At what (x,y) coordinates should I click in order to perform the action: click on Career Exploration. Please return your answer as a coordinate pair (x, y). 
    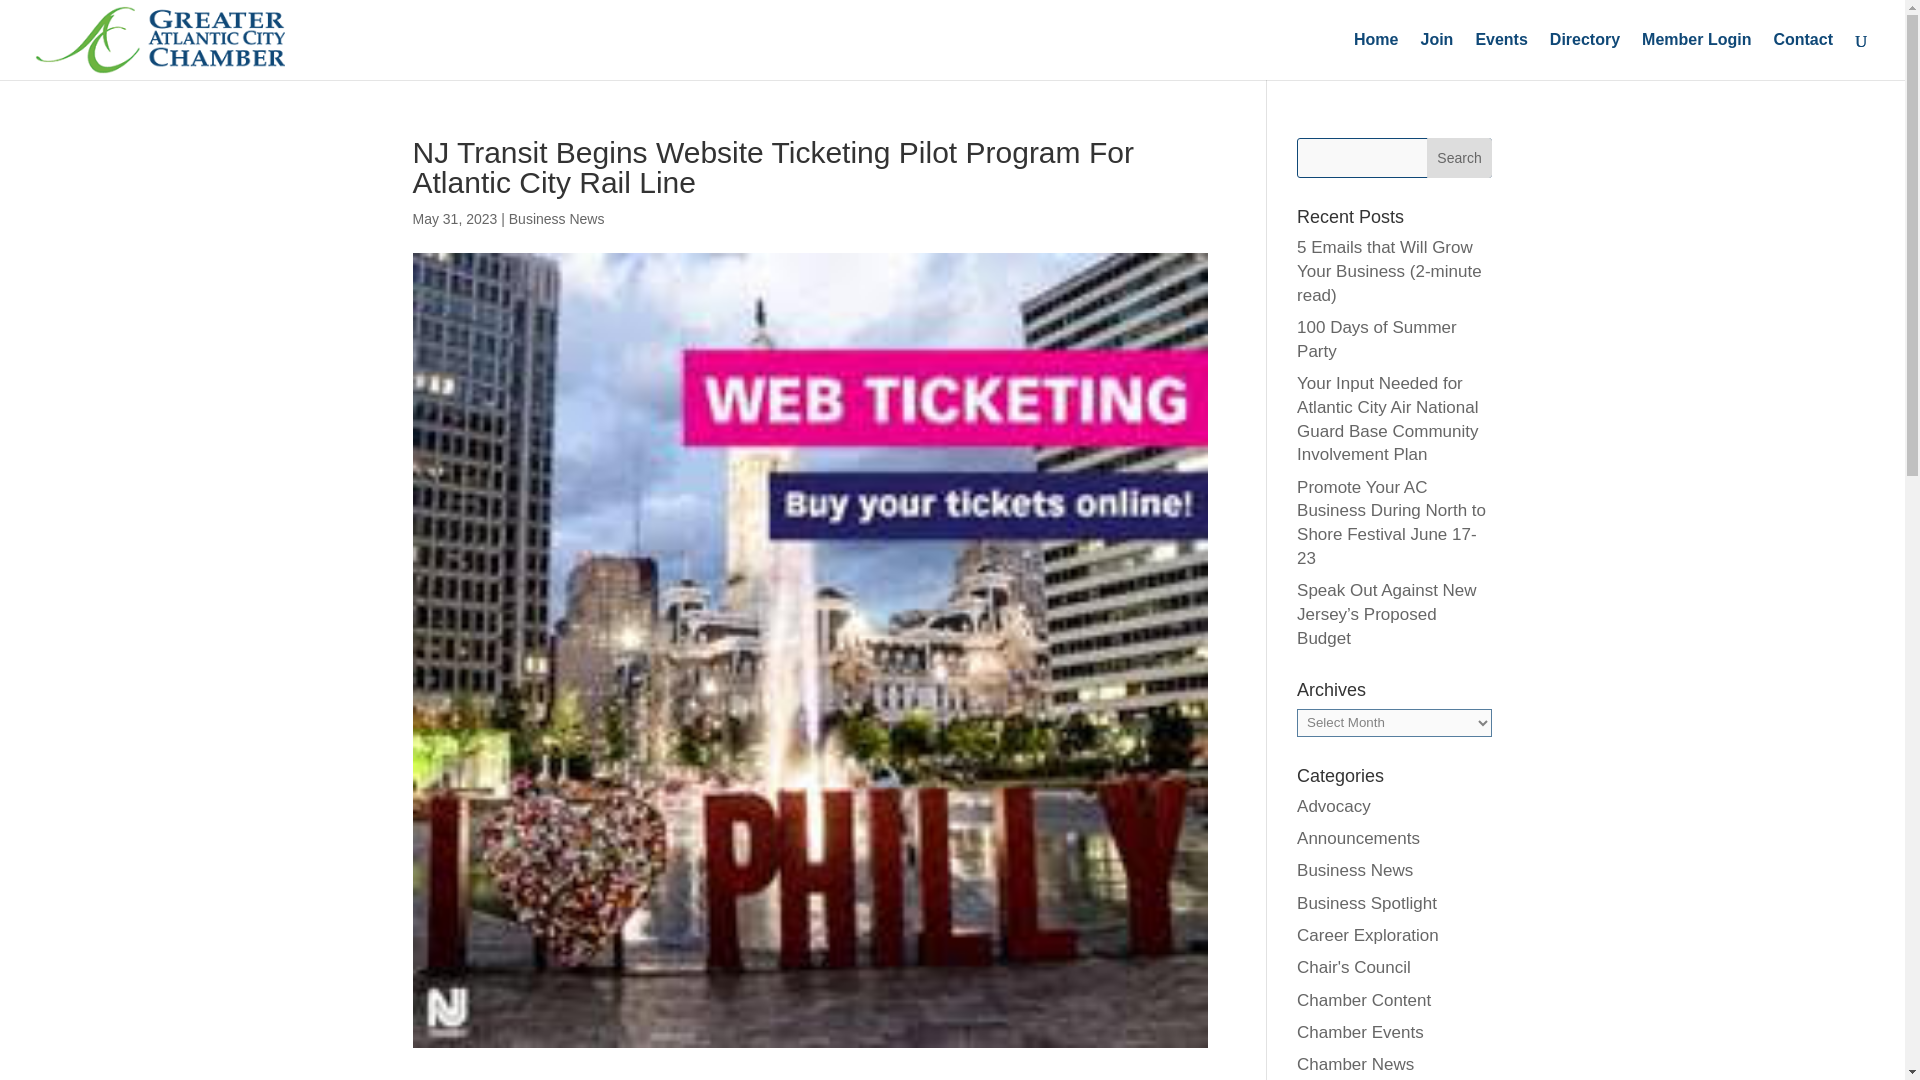
    Looking at the image, I should click on (1368, 935).